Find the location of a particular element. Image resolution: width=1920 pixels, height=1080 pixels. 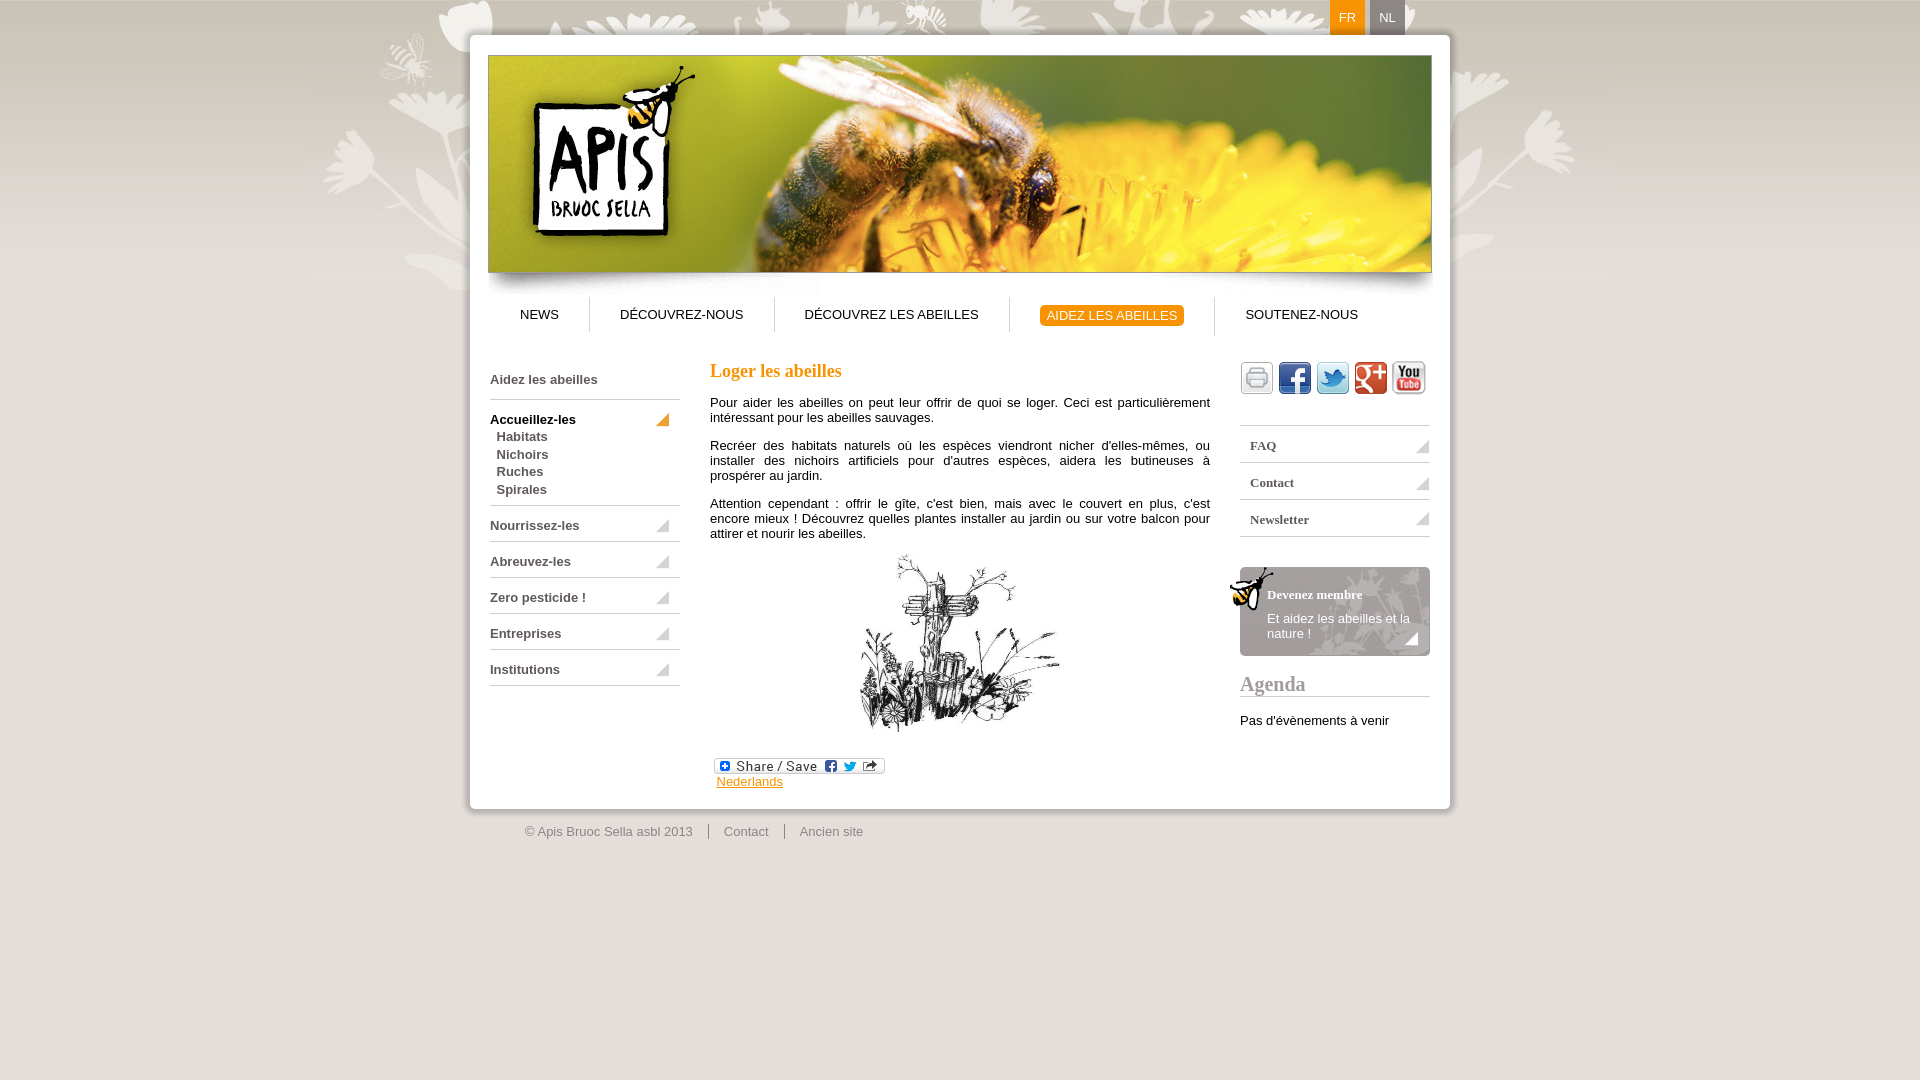

Aller au contenu principal is located at coordinates (73, 0).